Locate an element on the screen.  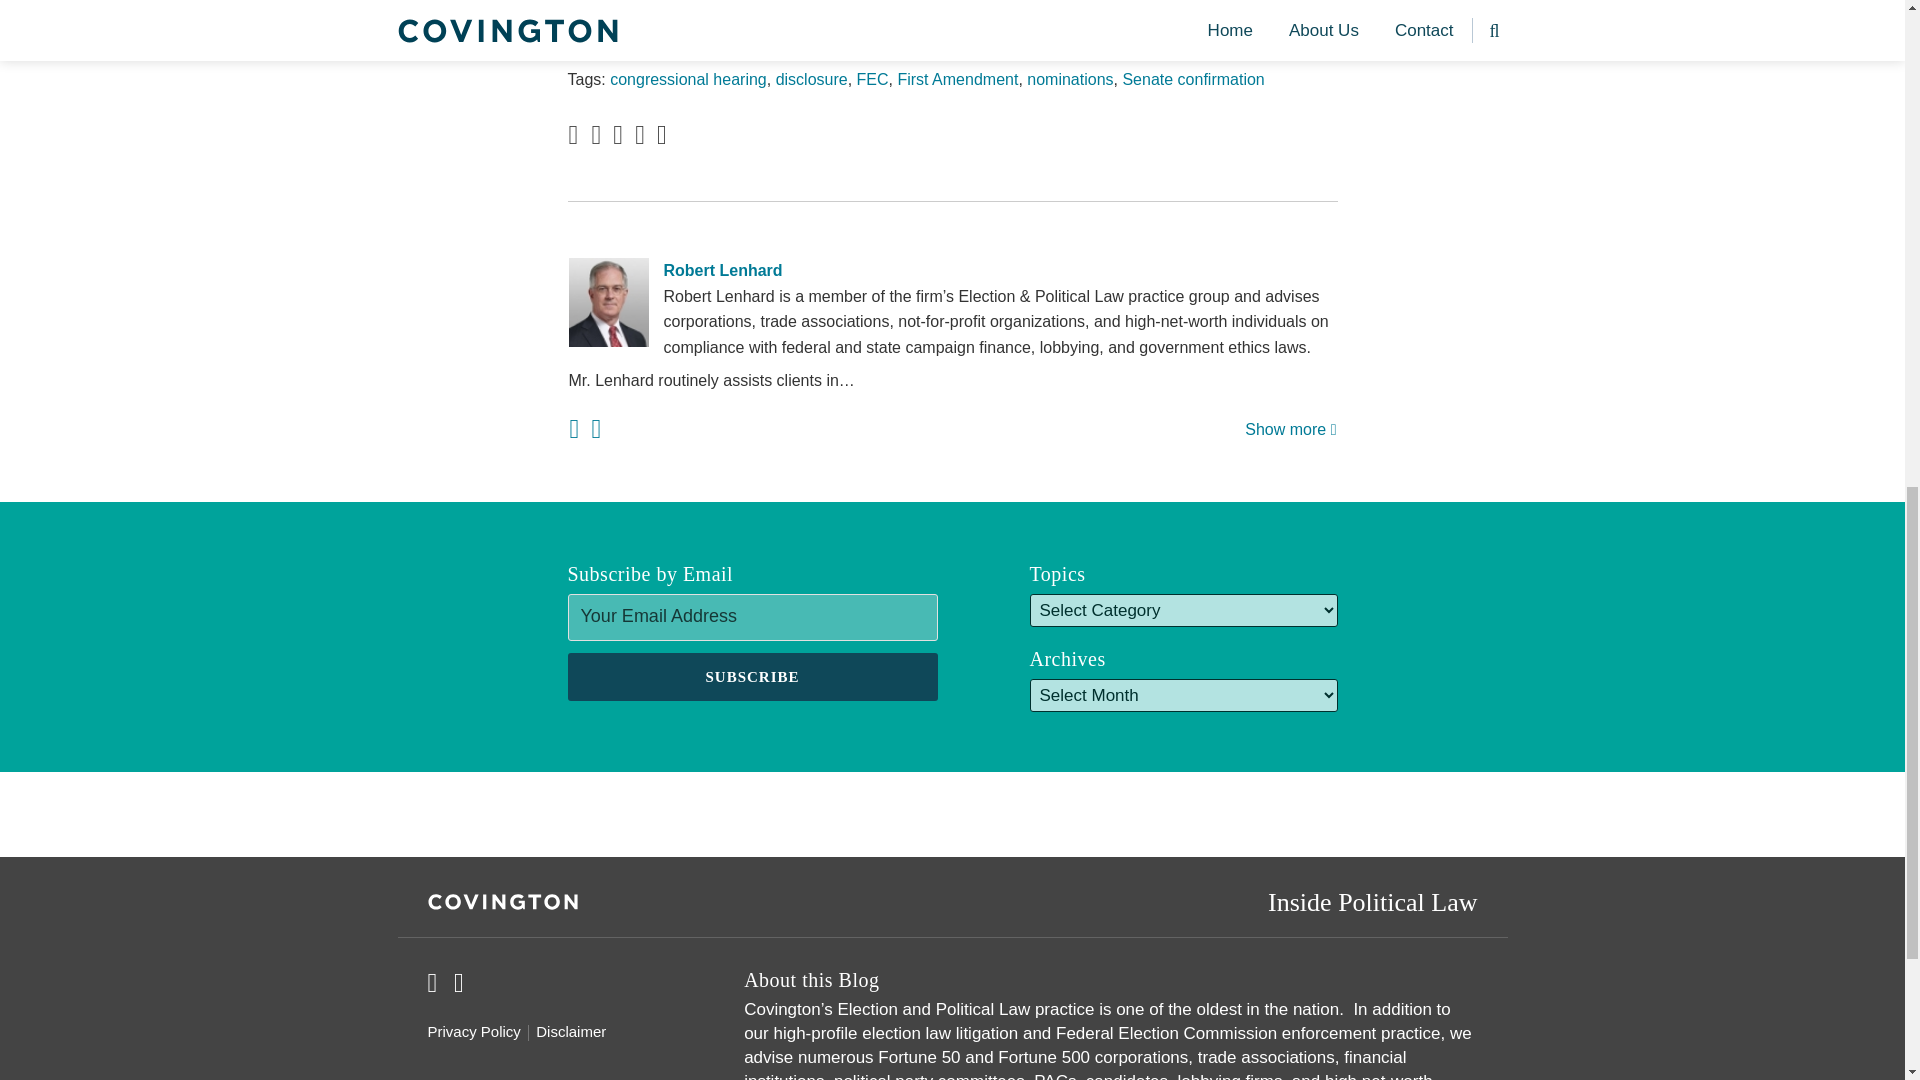
congressional hearing is located at coordinates (688, 79).